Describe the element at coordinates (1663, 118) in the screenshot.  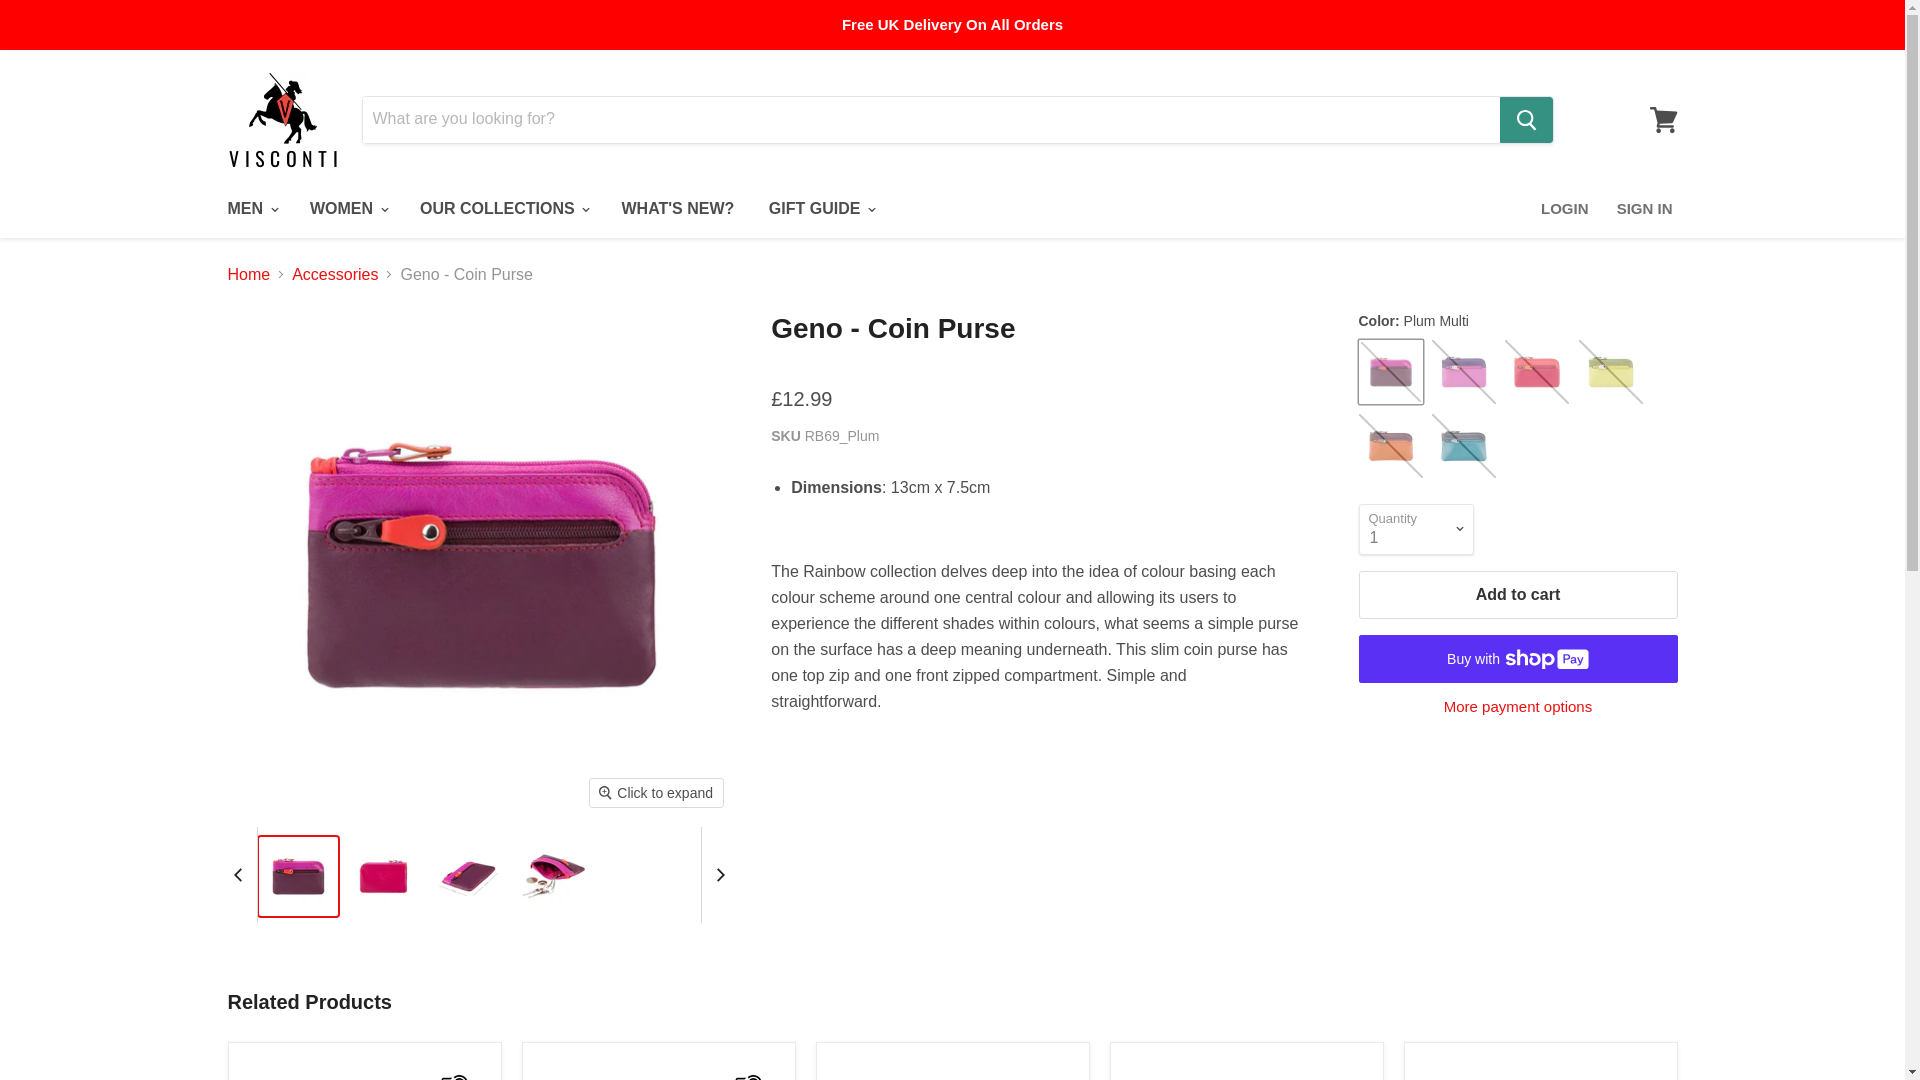
I see `View cart` at that location.